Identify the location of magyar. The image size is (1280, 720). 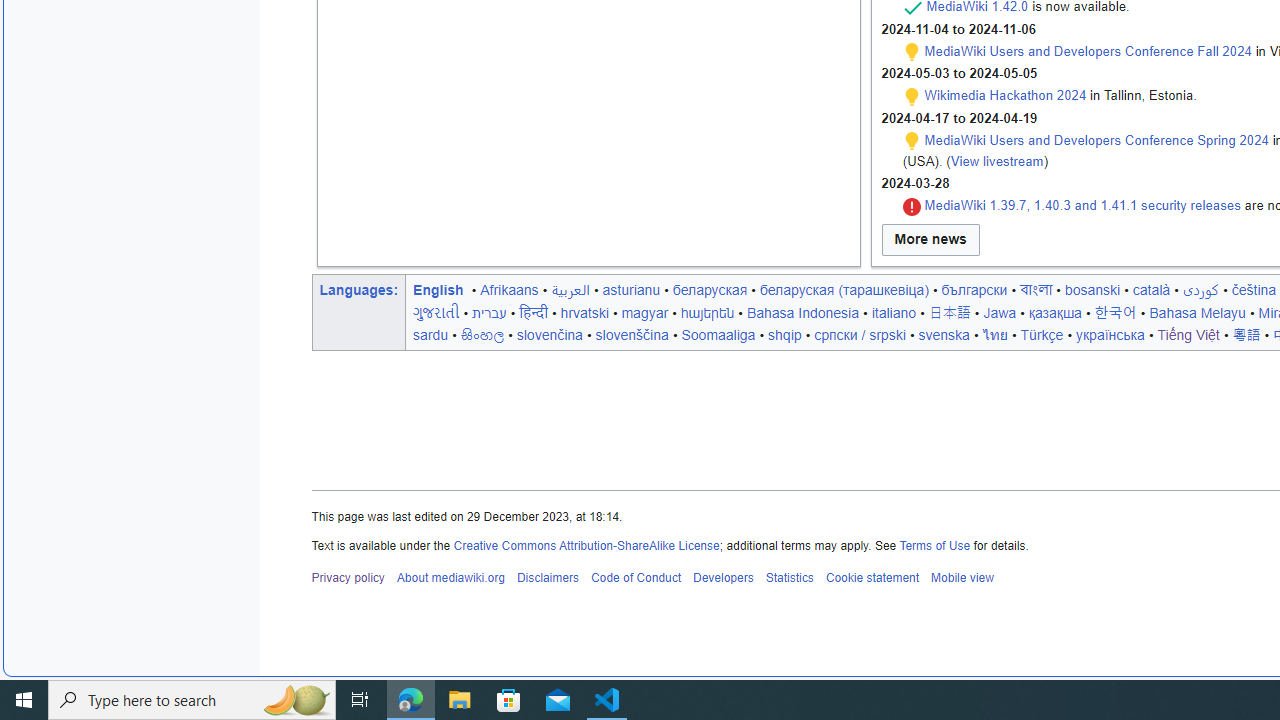
(644, 312).